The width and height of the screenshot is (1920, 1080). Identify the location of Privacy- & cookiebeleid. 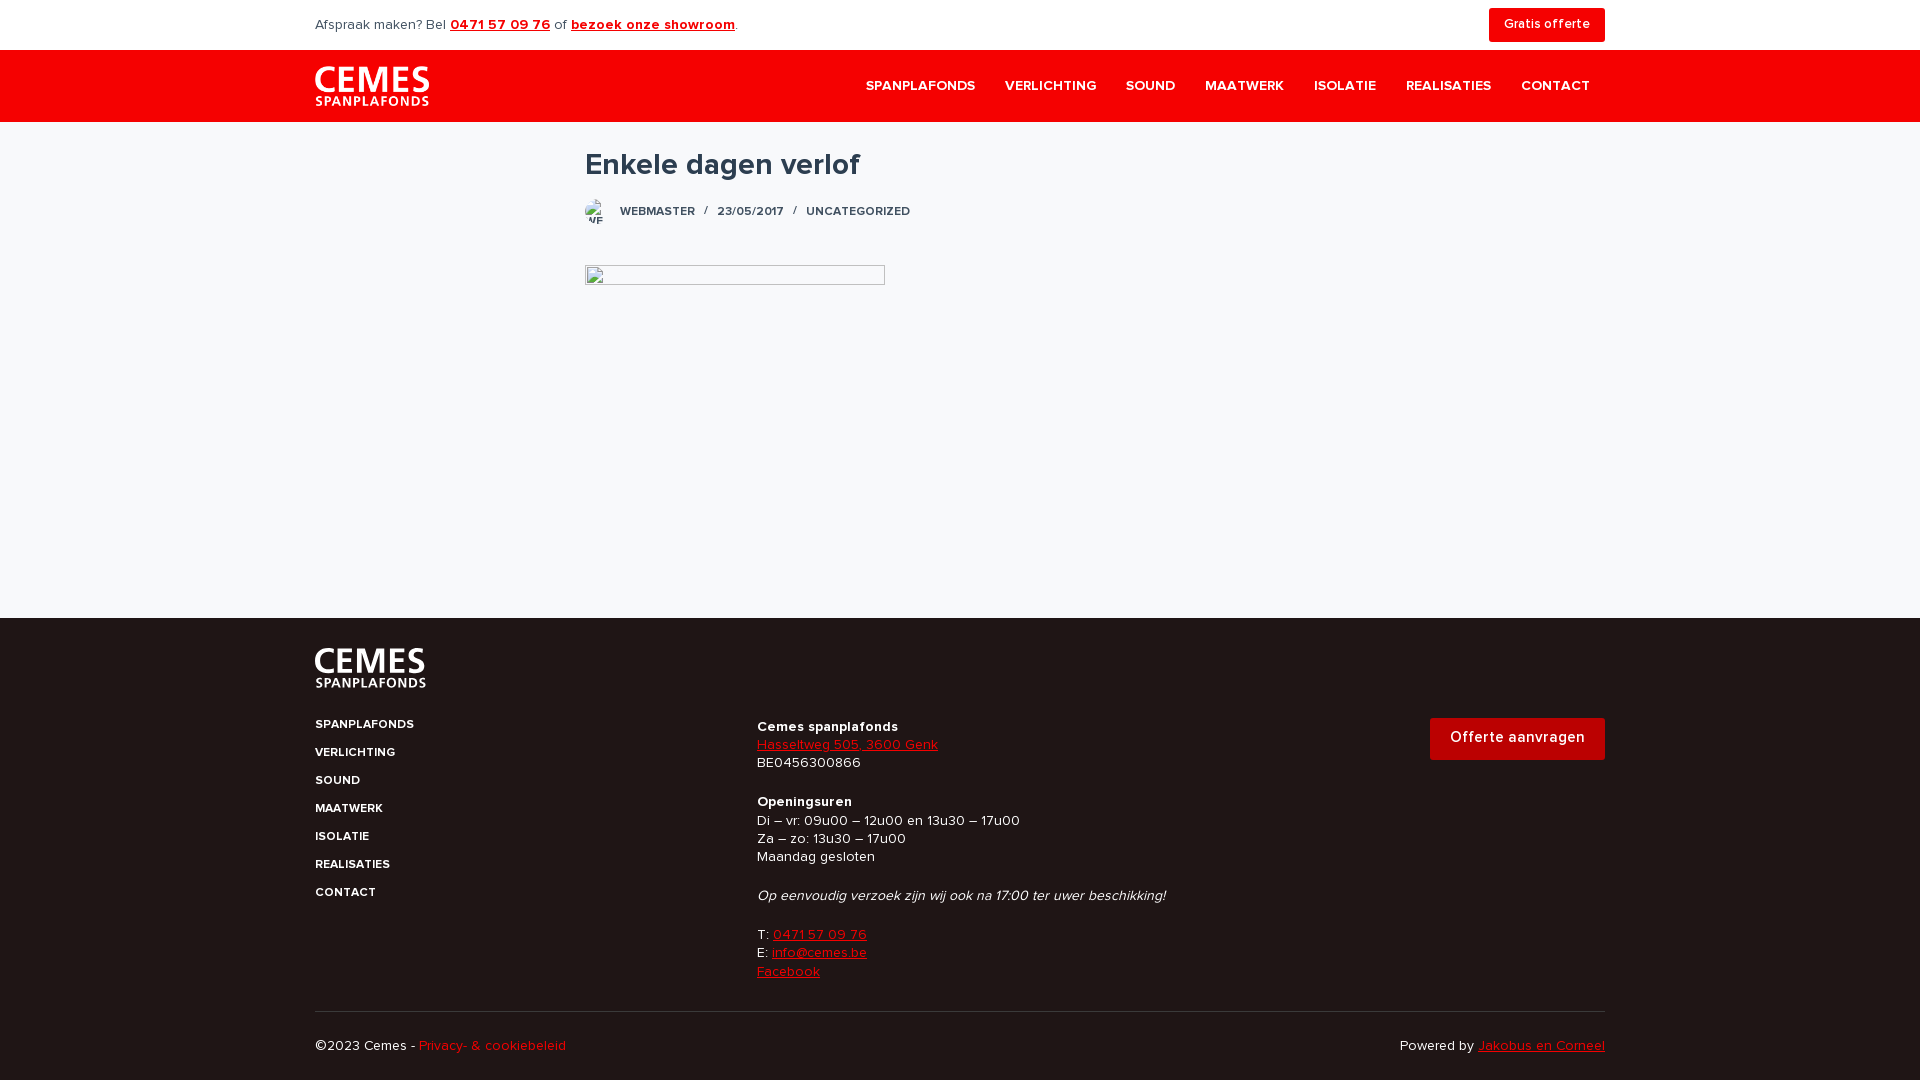
(492, 1046).